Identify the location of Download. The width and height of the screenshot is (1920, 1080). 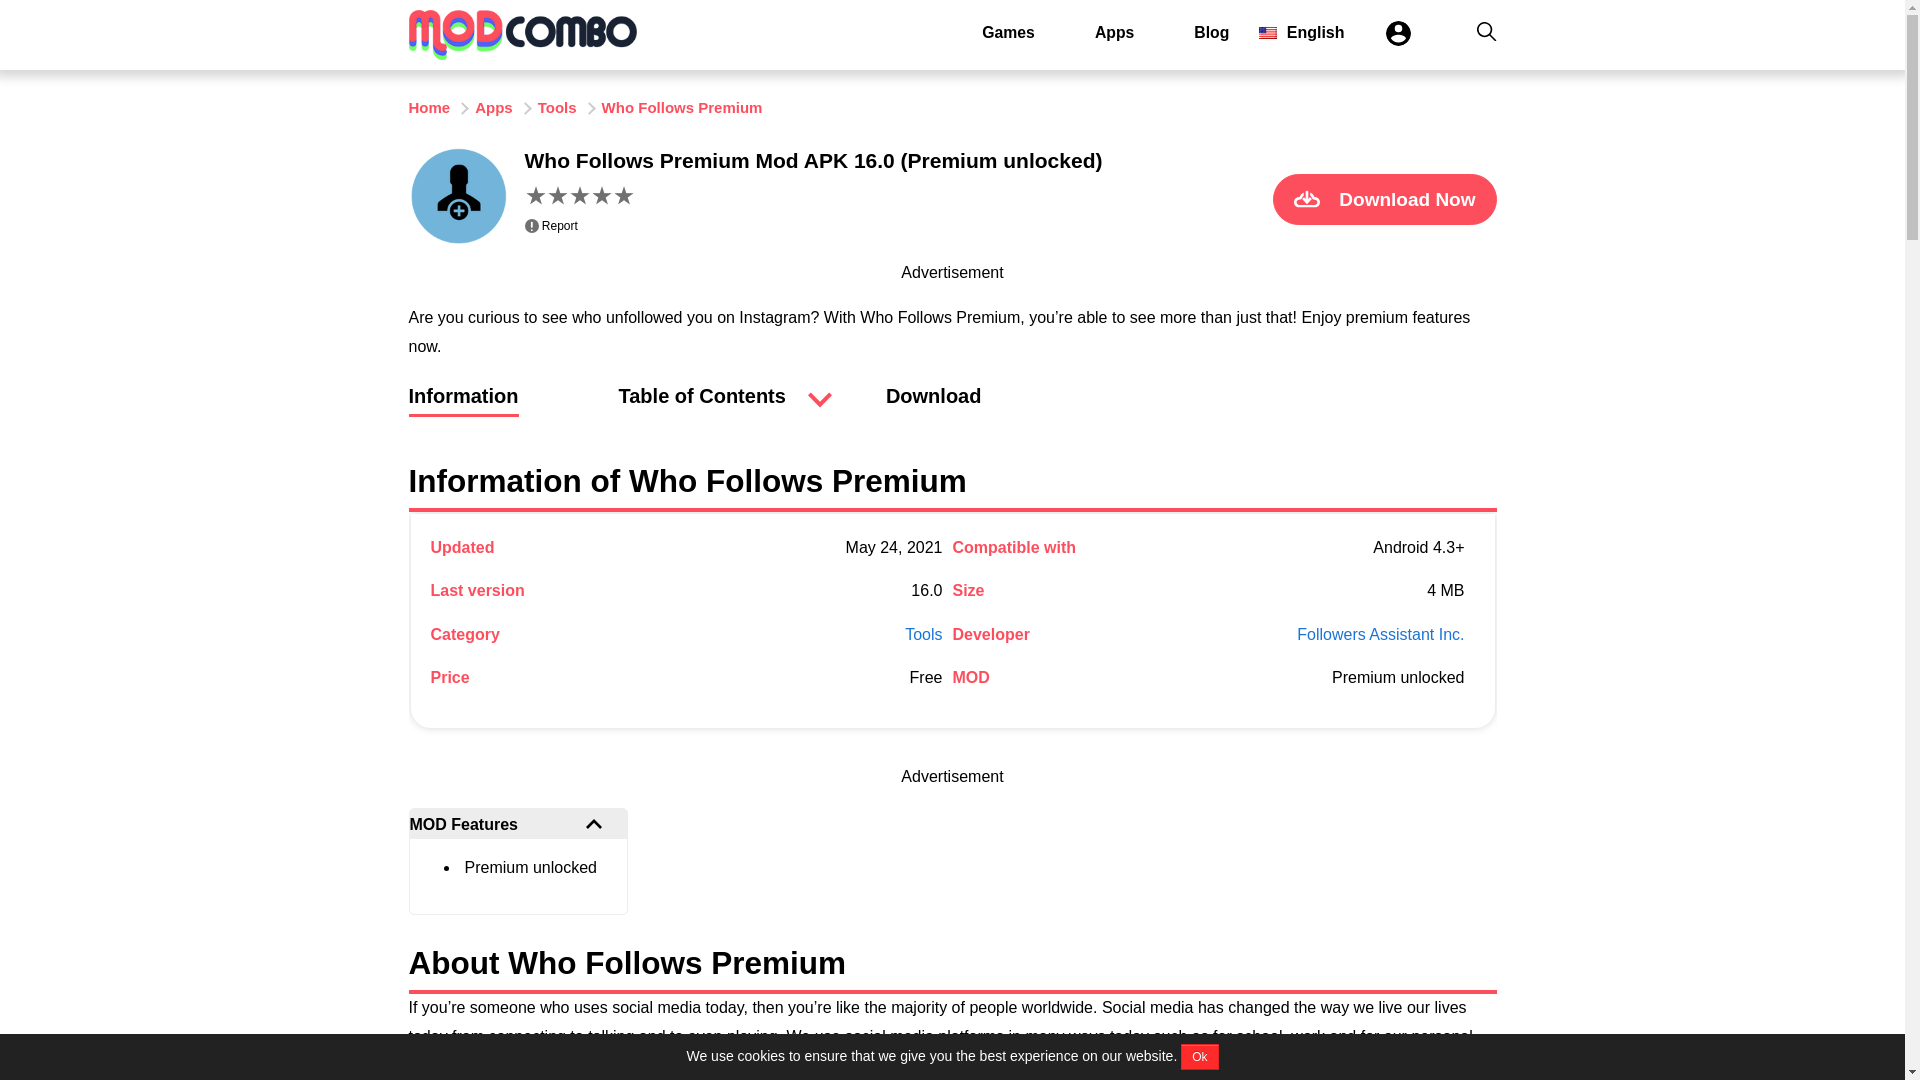
(933, 406).